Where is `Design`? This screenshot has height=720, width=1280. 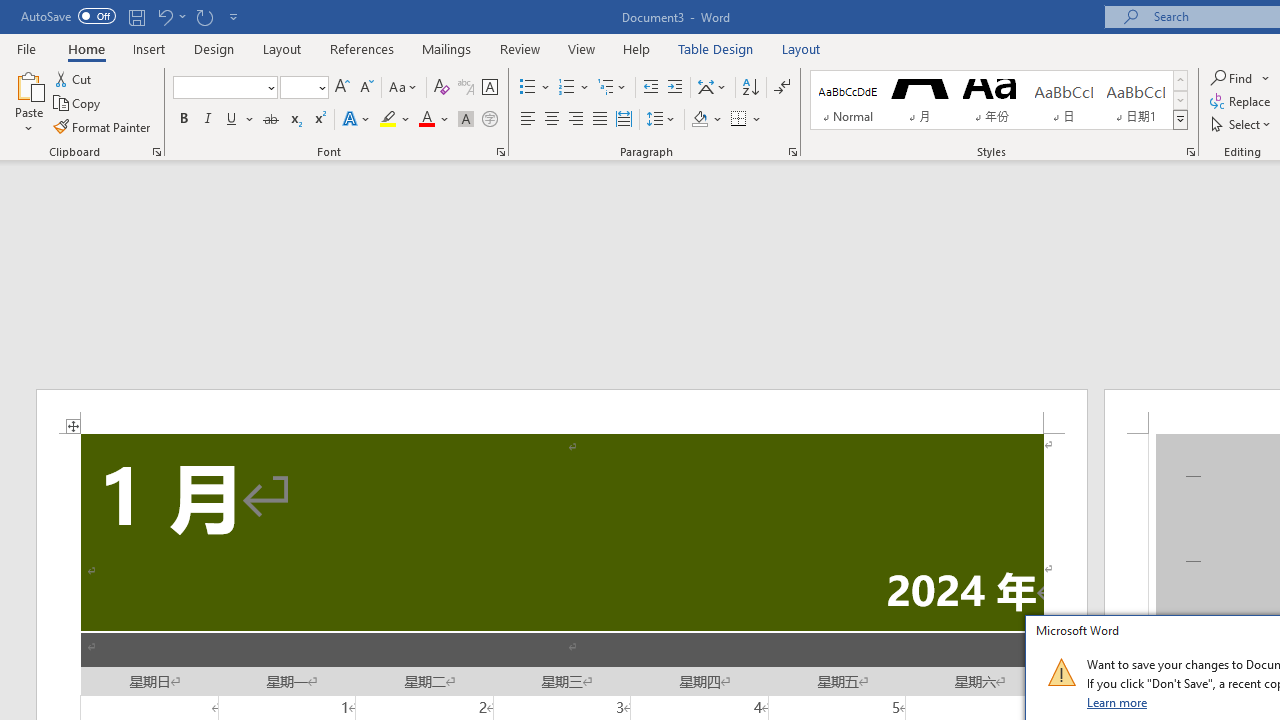 Design is located at coordinates (214, 48).